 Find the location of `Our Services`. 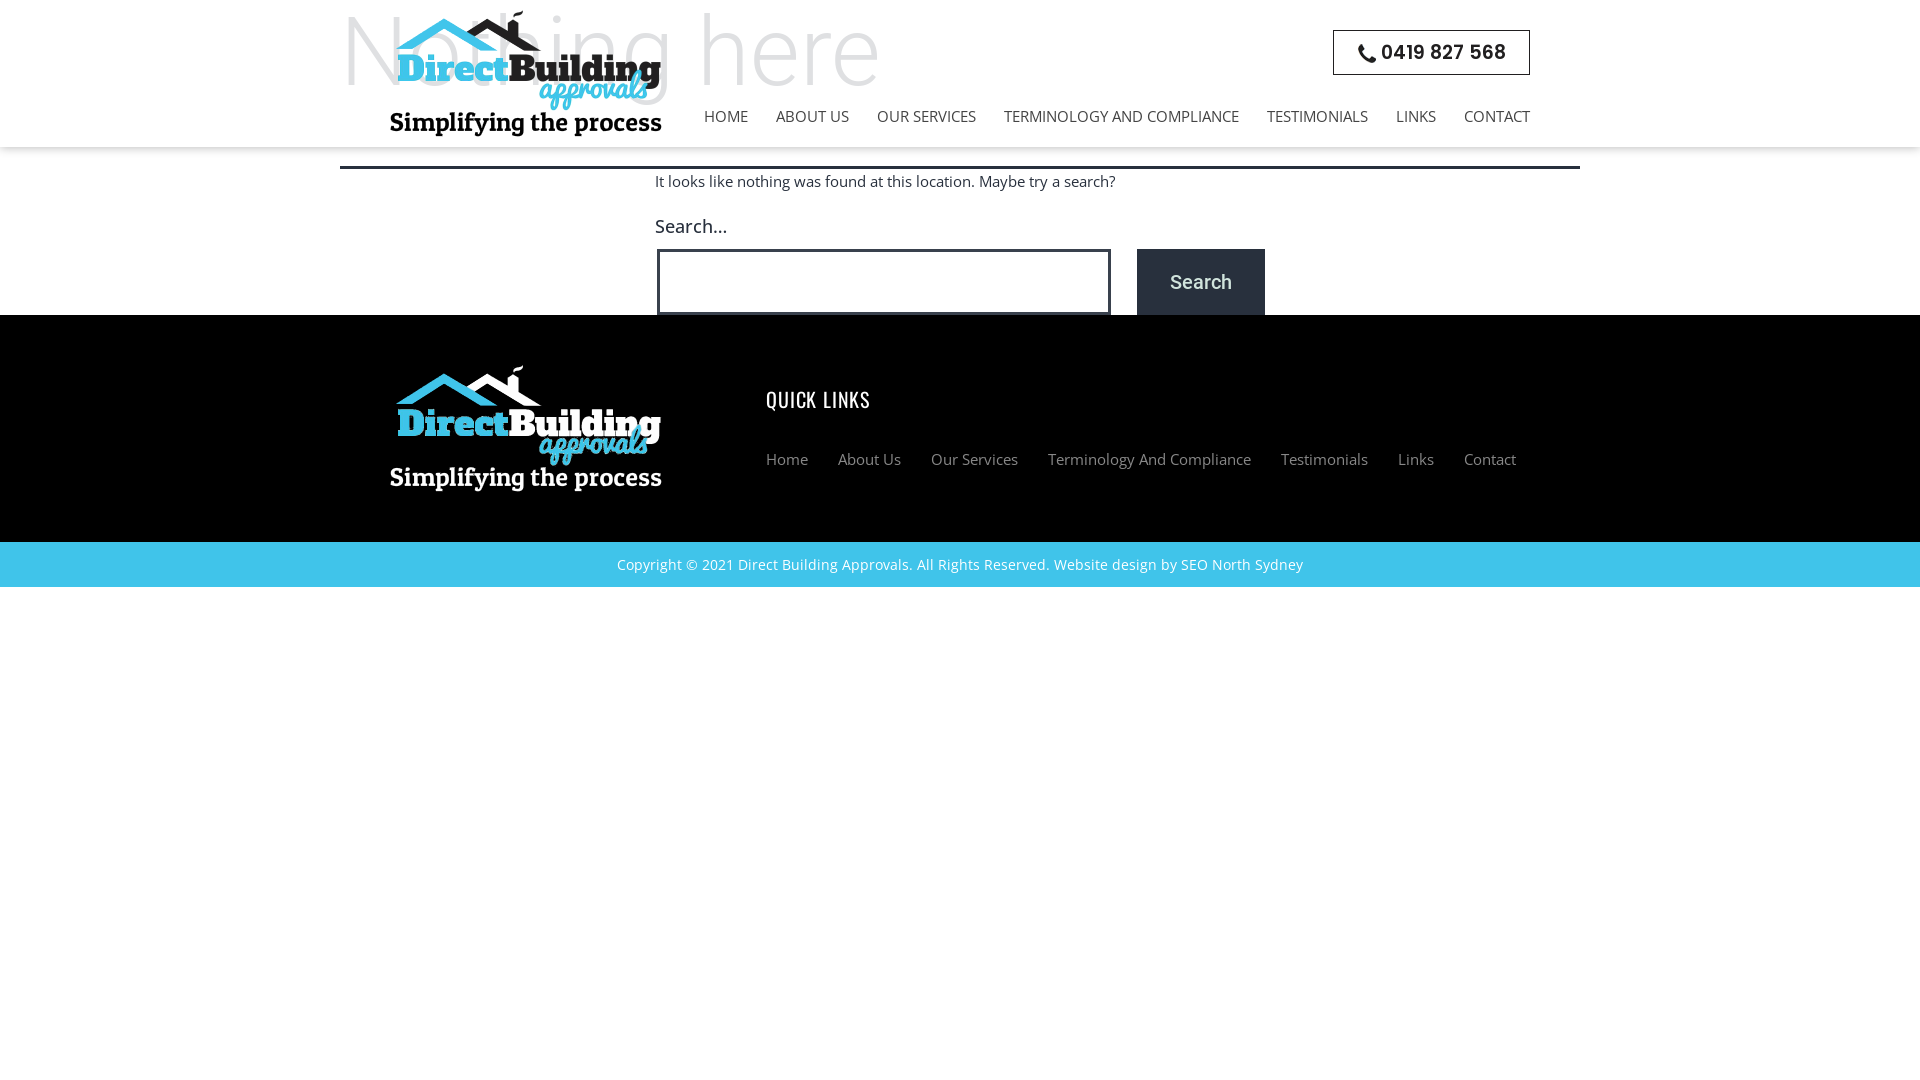

Our Services is located at coordinates (974, 459).